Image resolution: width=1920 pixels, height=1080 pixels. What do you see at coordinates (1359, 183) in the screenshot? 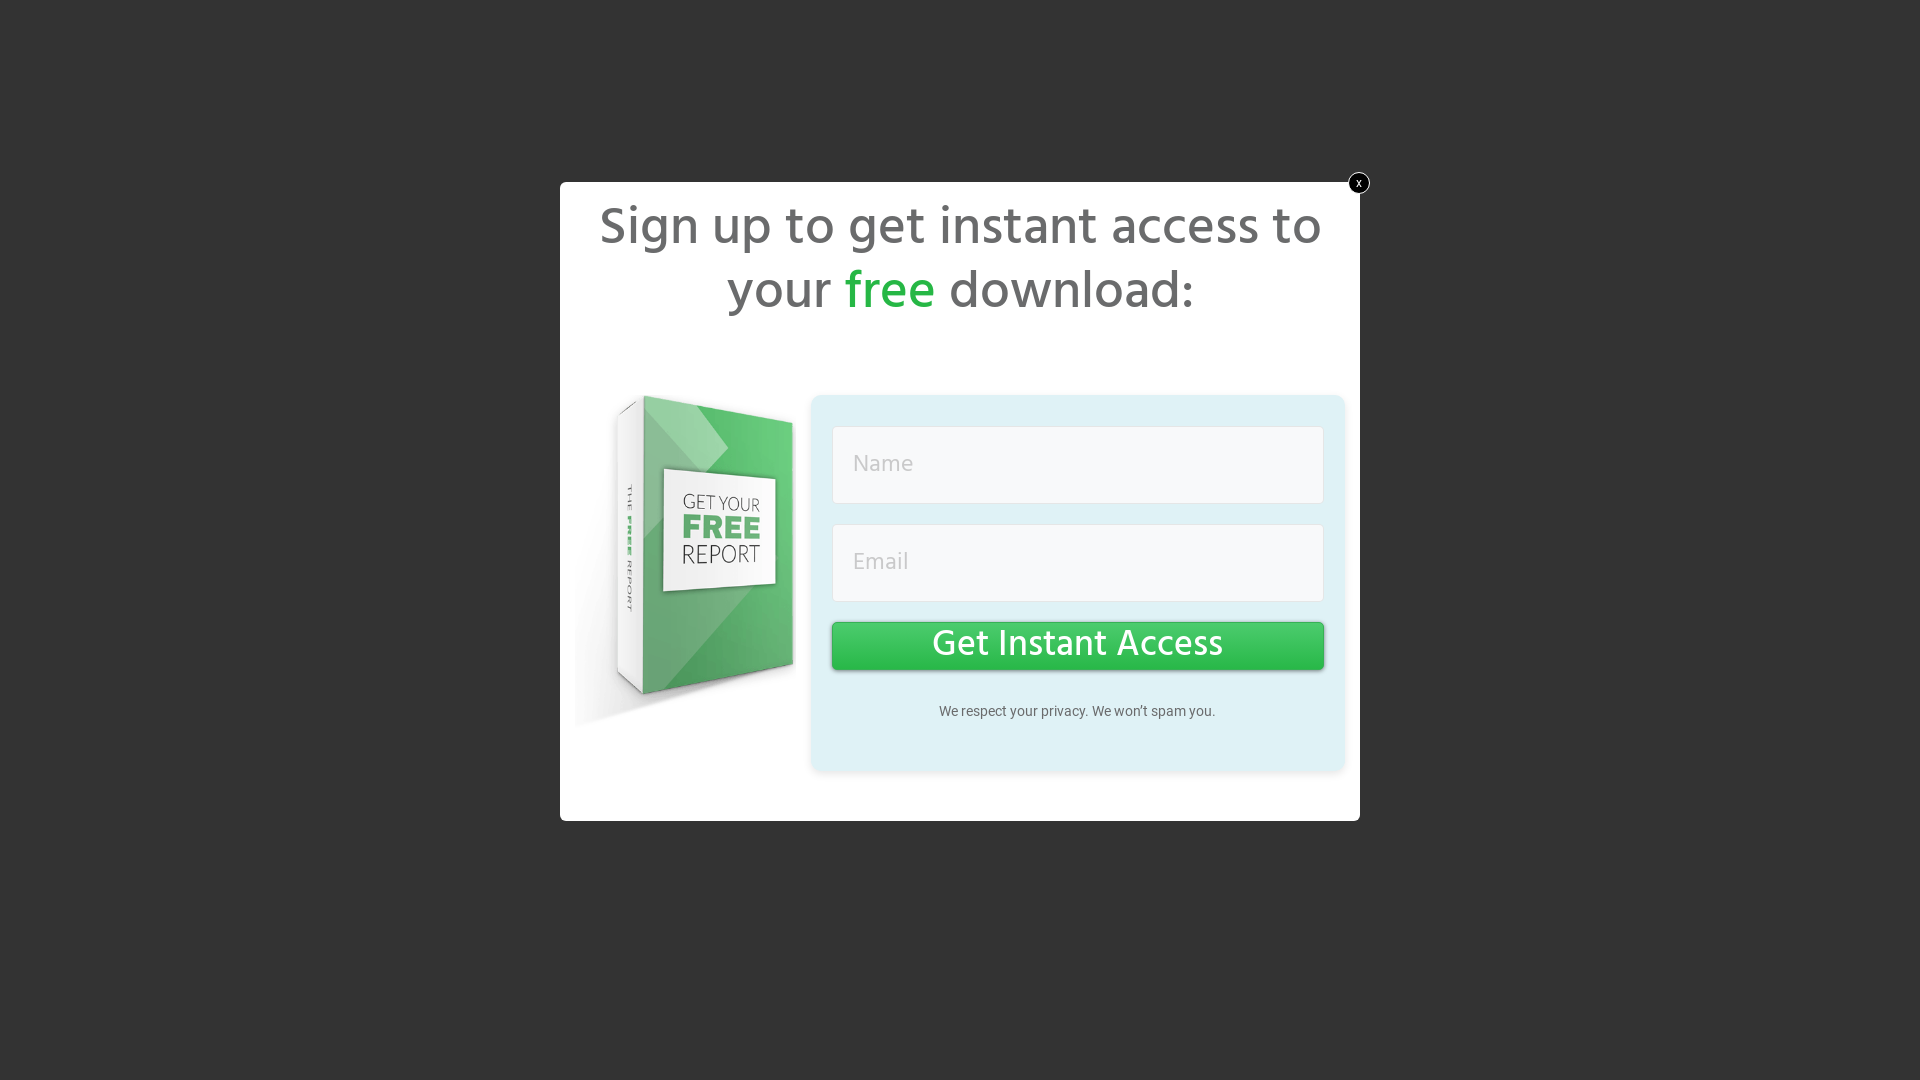
I see `x` at bounding box center [1359, 183].